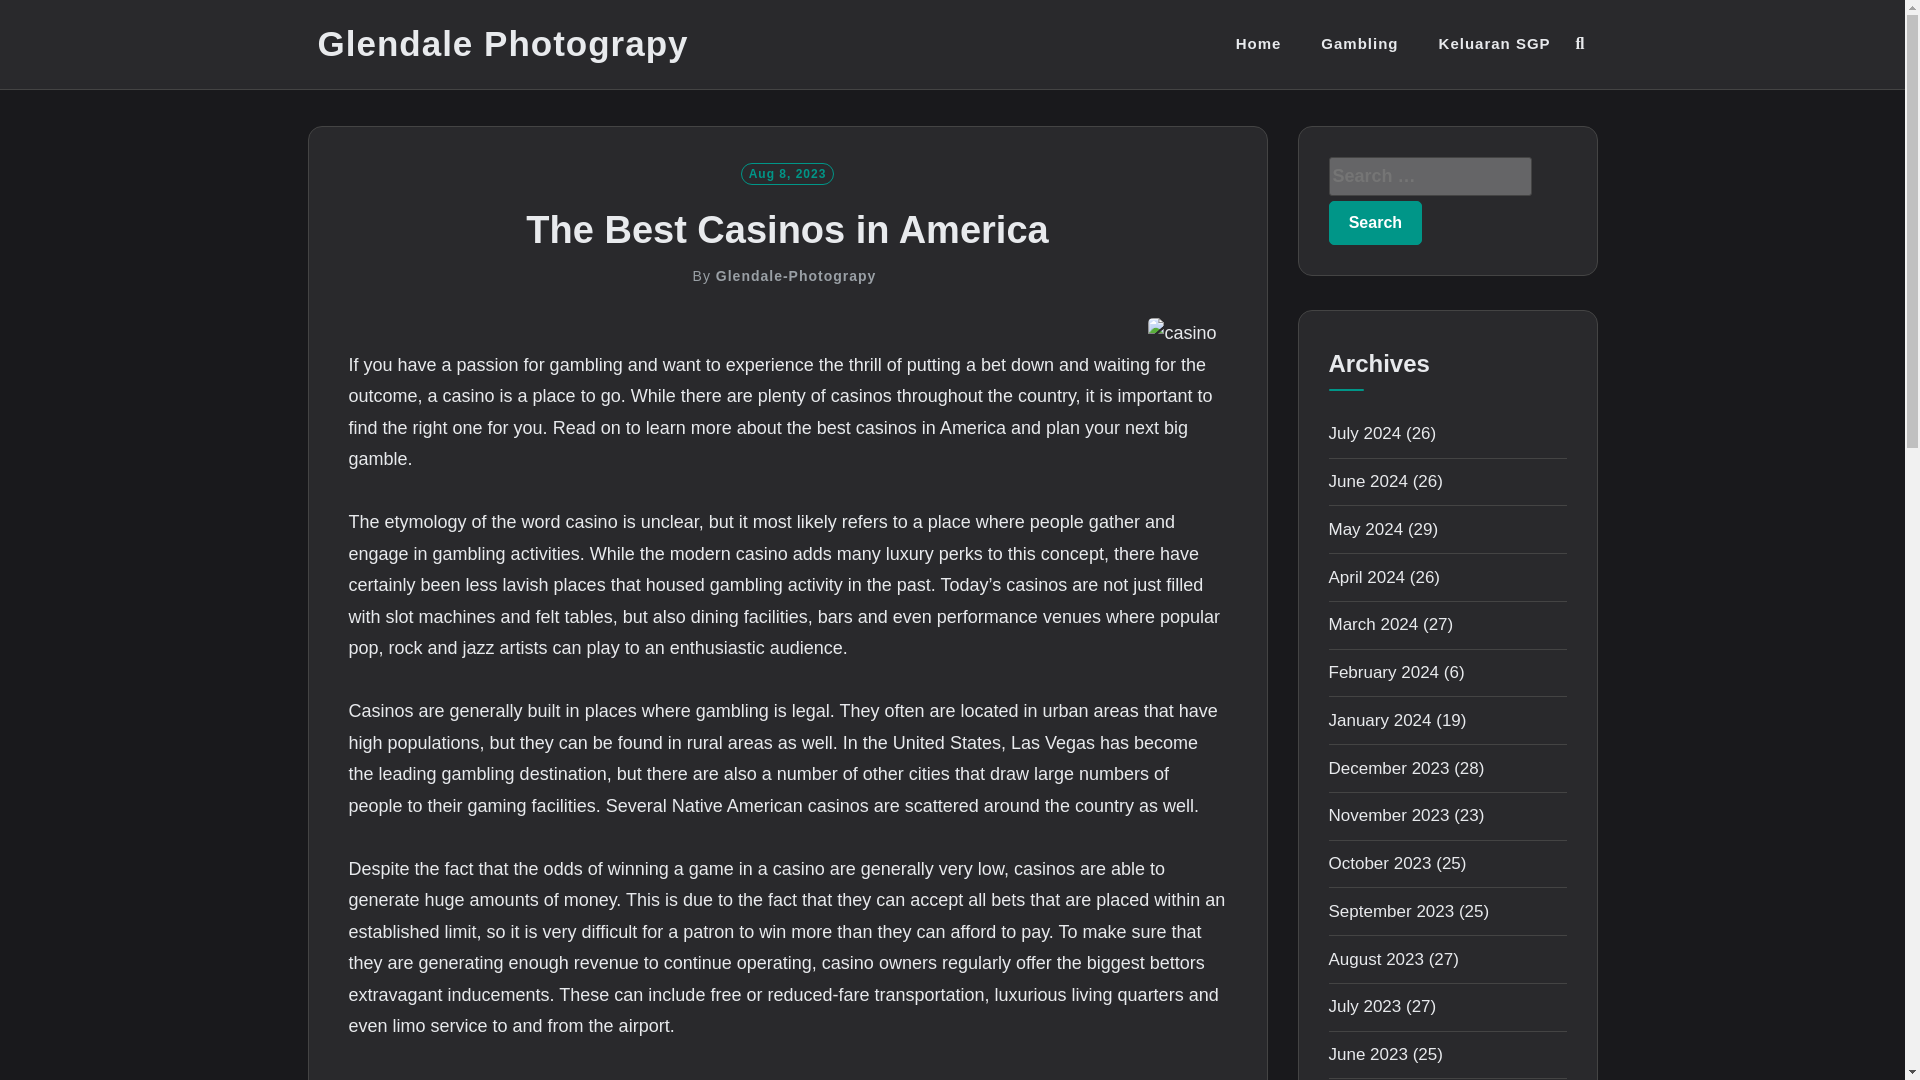  Describe the element at coordinates (1366, 578) in the screenshot. I see `April 2024` at that location.